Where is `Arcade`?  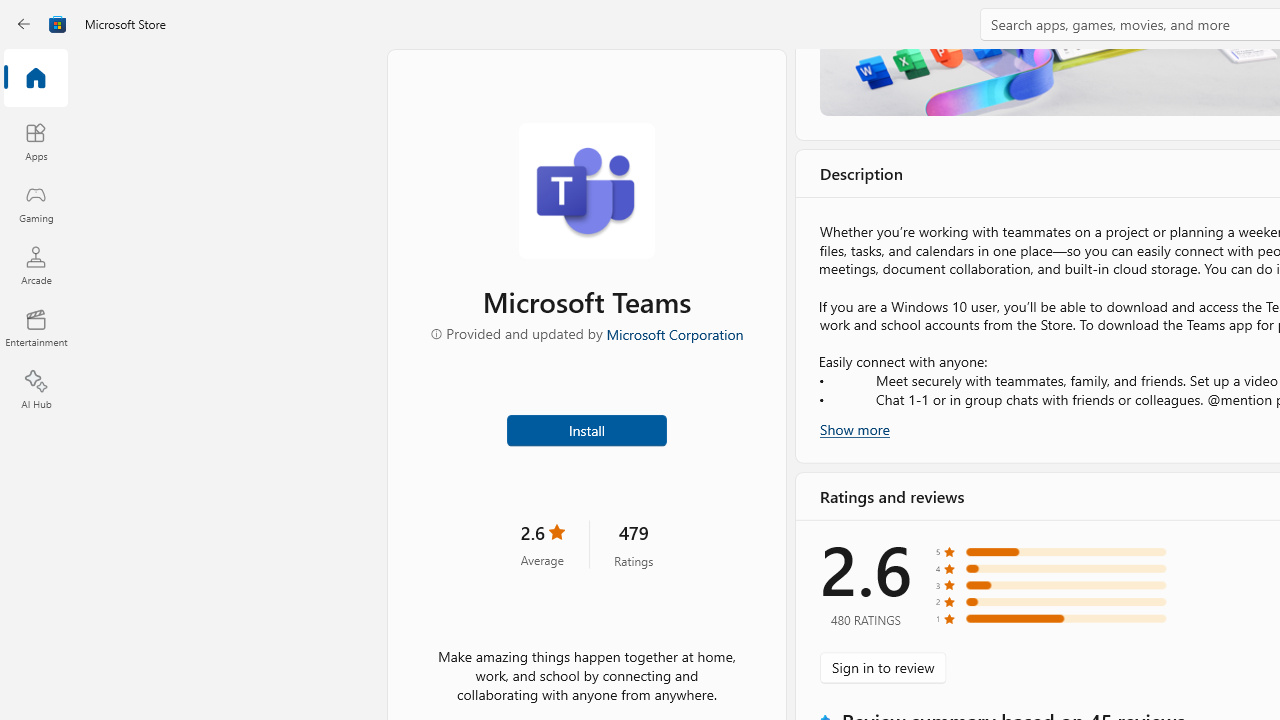 Arcade is located at coordinates (36, 265).